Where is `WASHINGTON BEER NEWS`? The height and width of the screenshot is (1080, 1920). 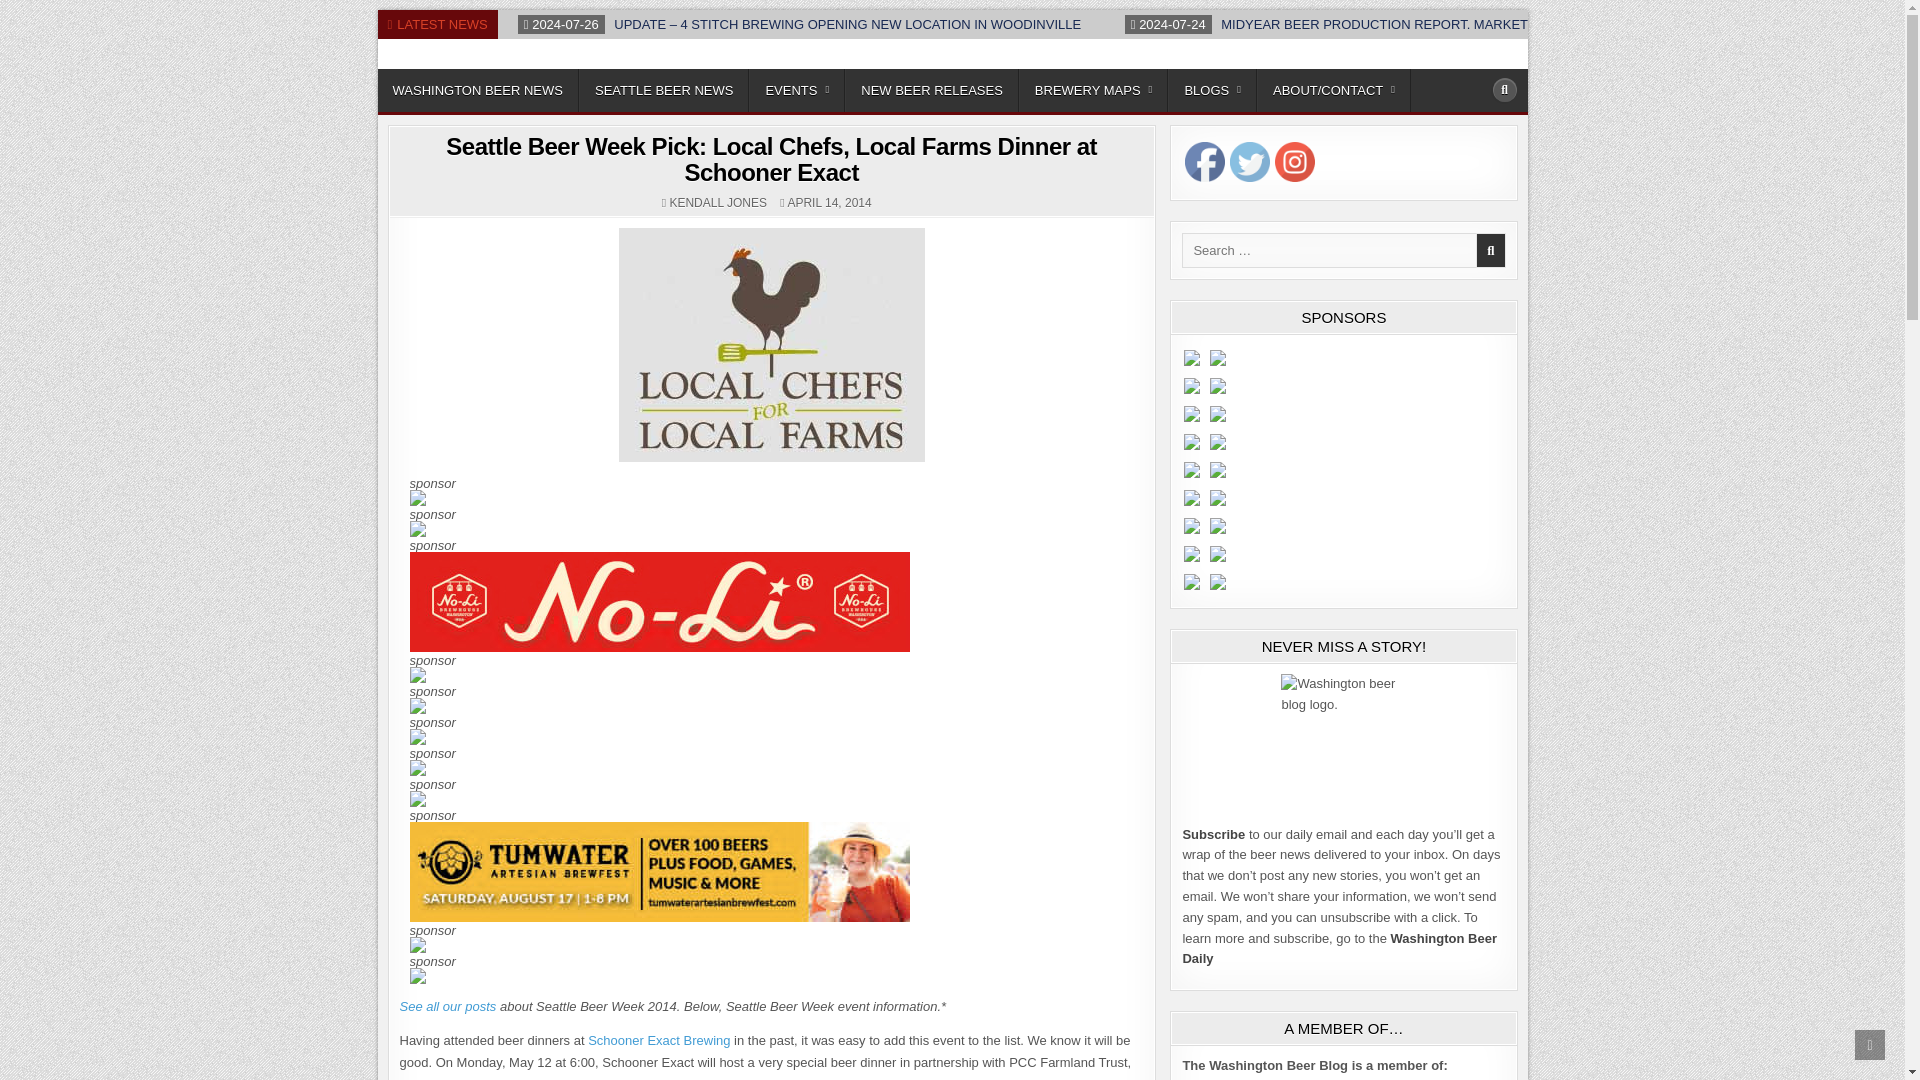 WASHINGTON BEER NEWS is located at coordinates (478, 90).